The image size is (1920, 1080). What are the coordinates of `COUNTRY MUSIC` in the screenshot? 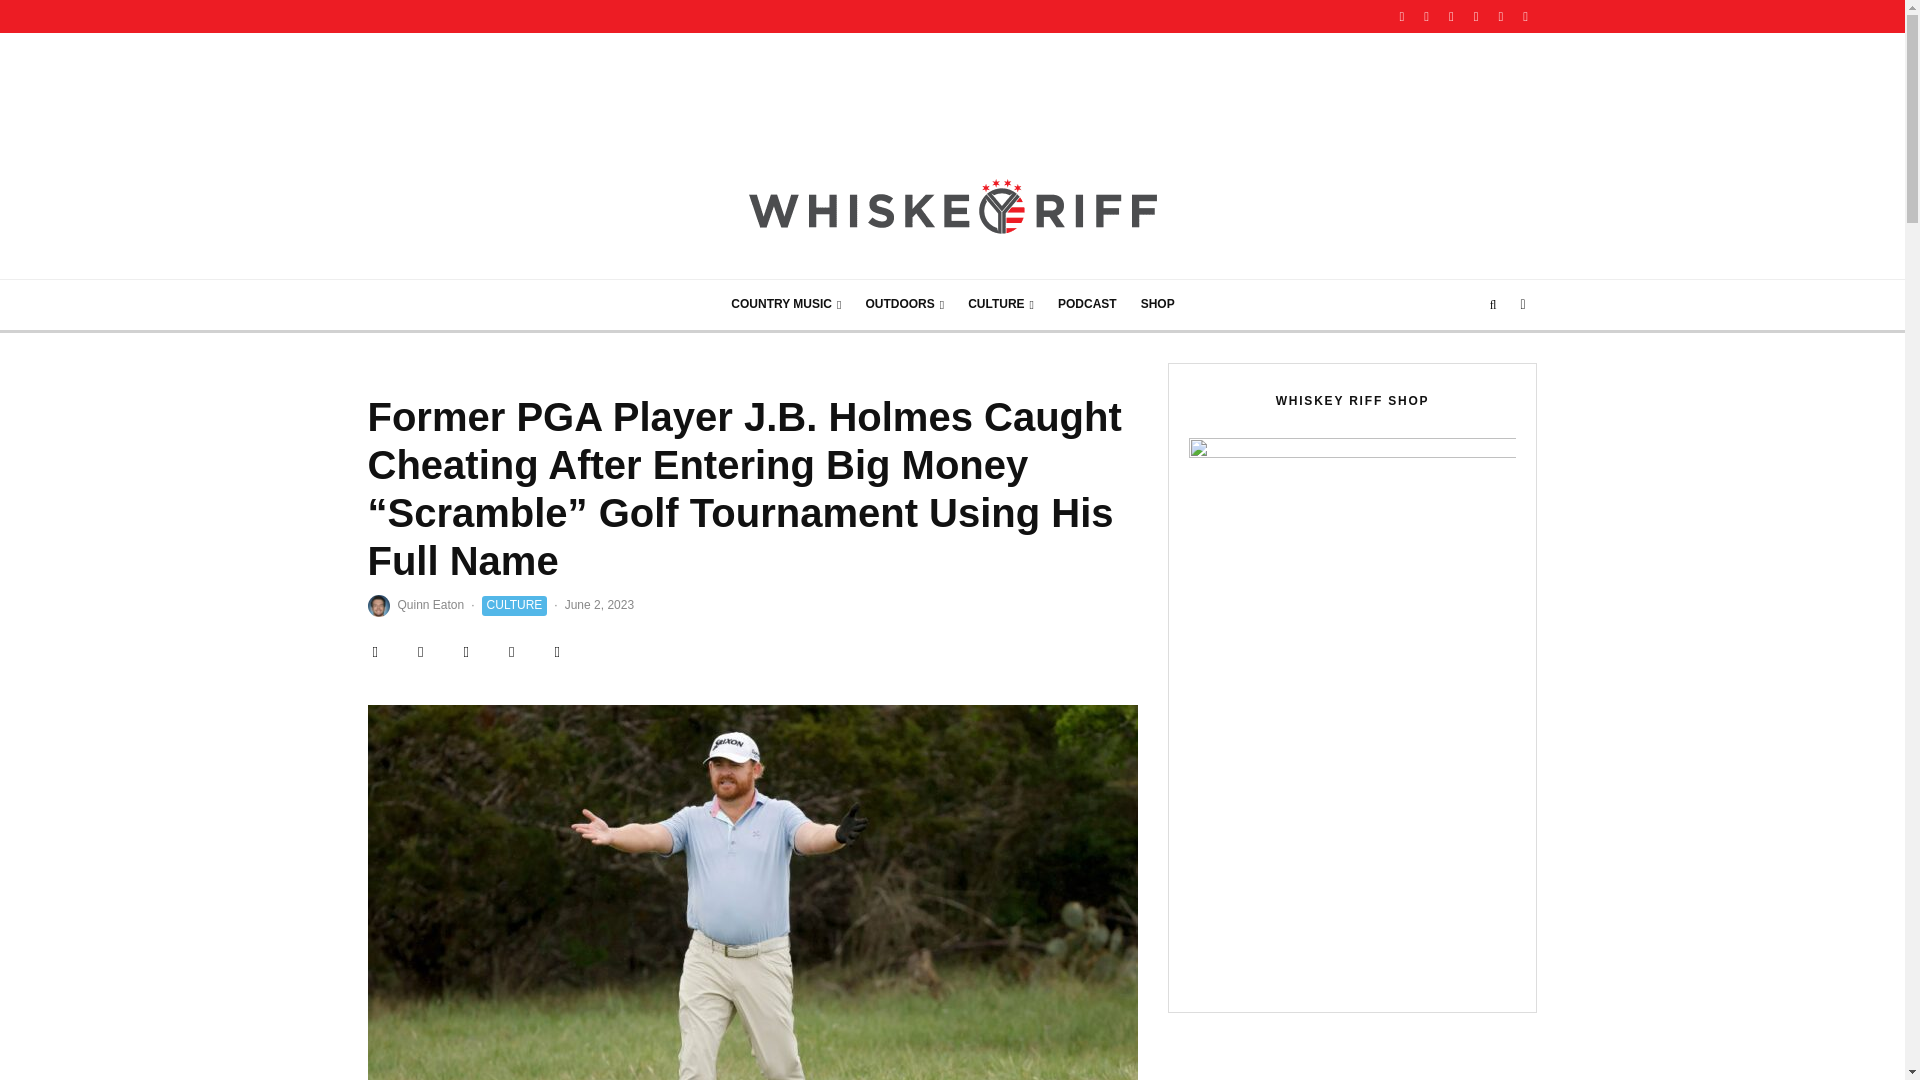 It's located at (785, 304).